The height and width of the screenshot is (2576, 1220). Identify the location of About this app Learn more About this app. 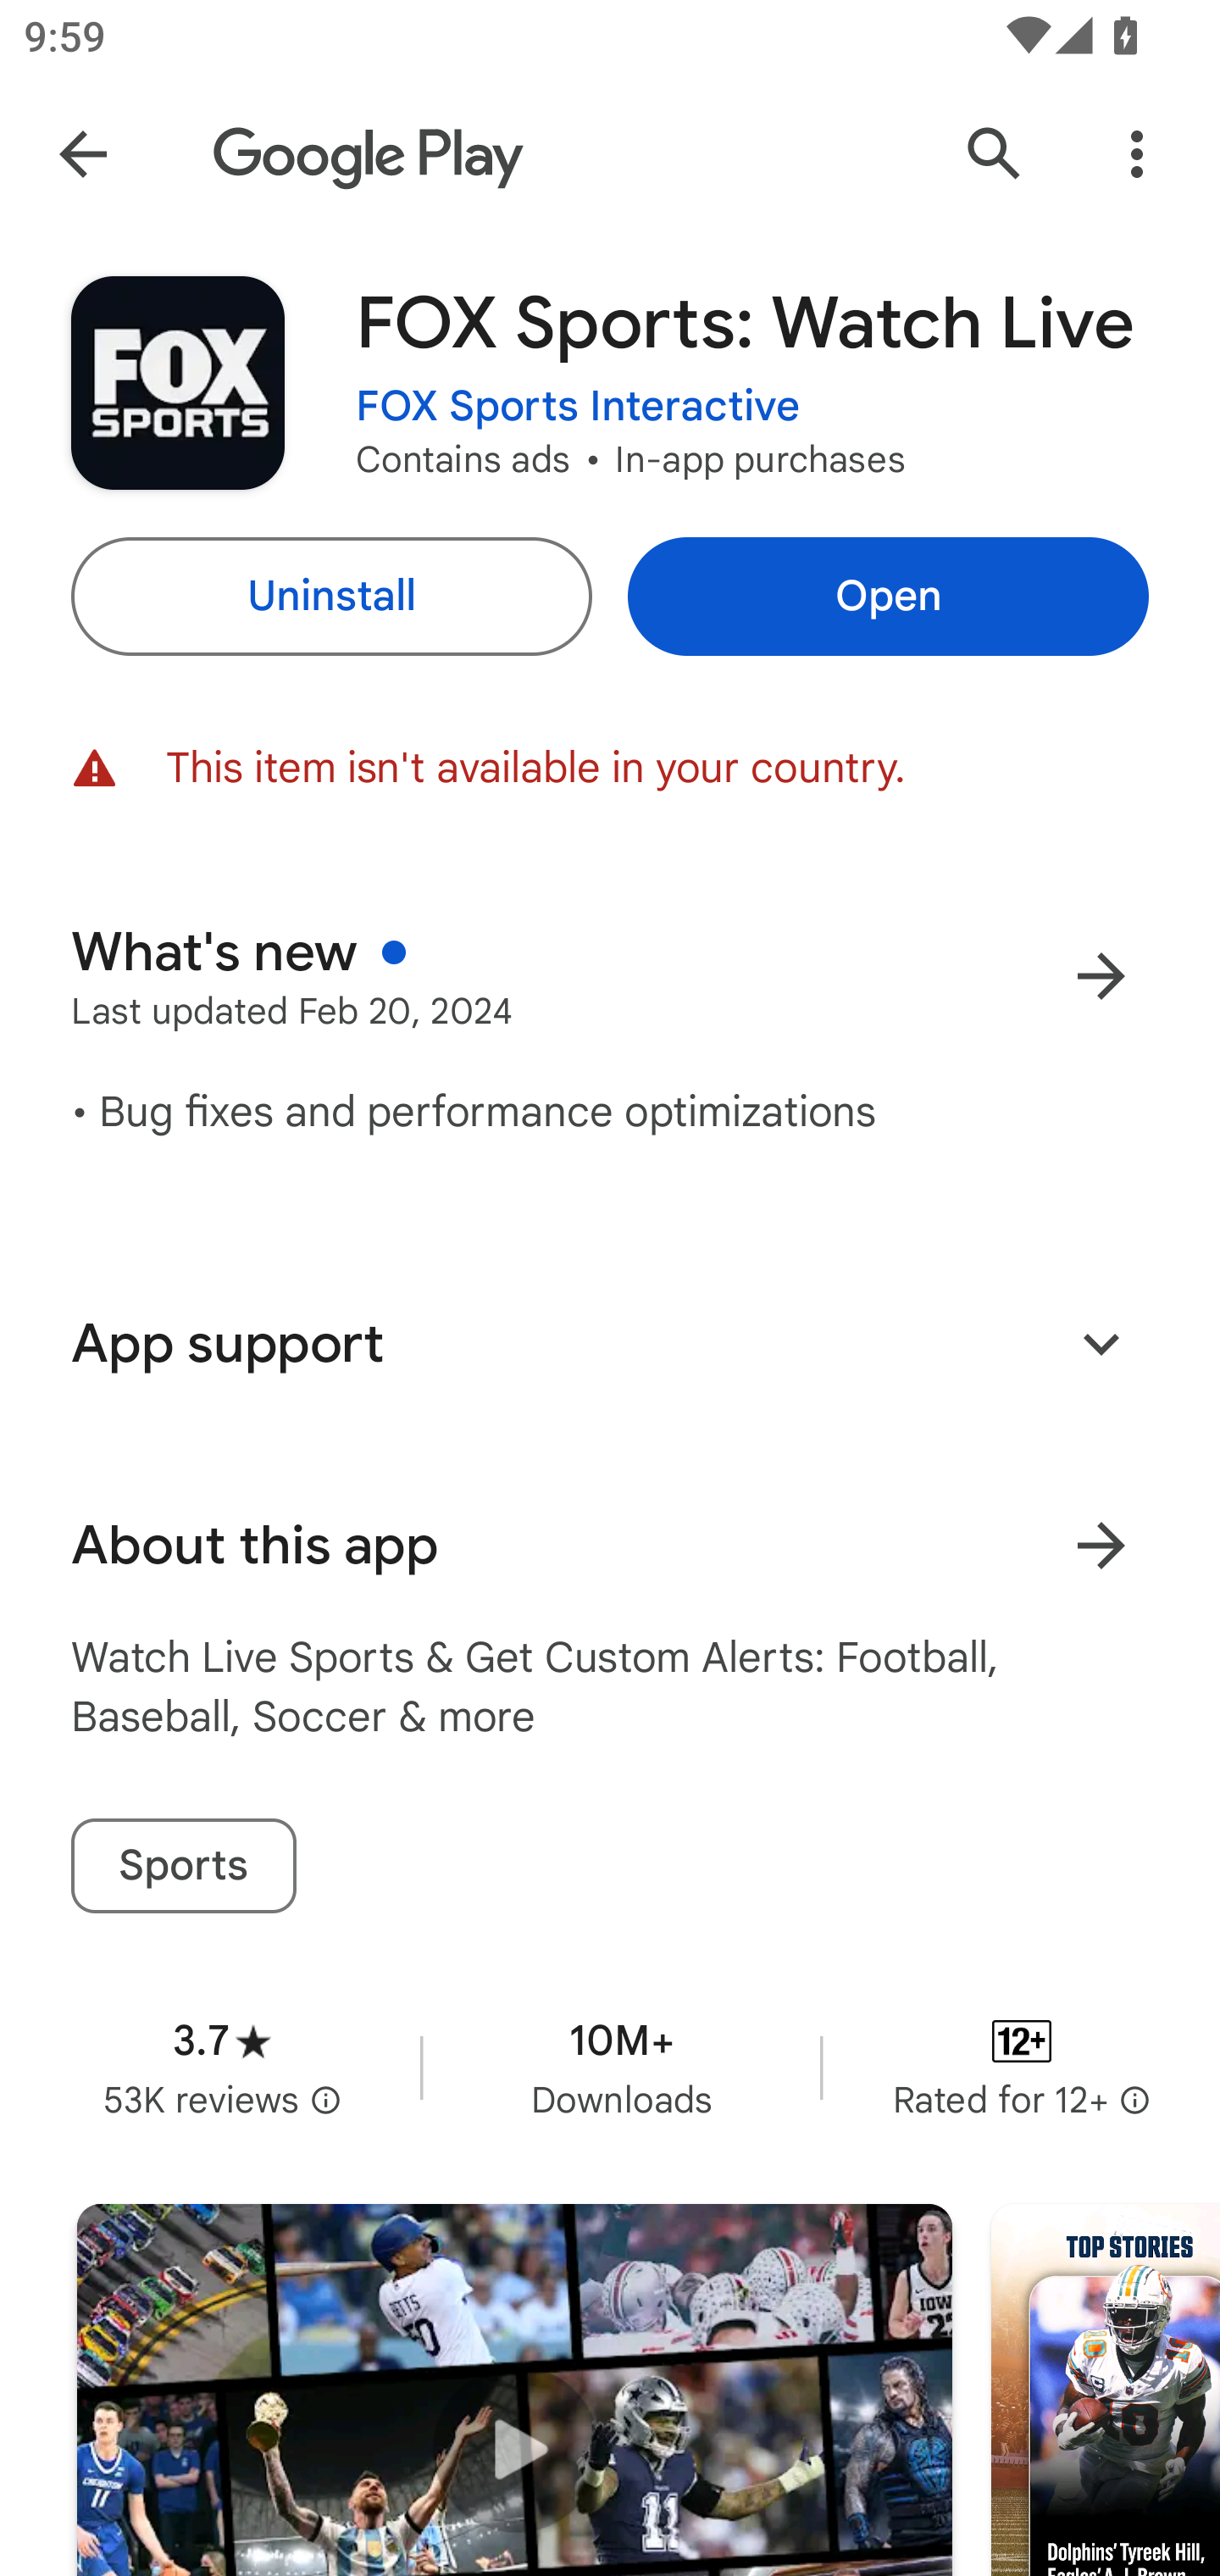
(610, 1546).